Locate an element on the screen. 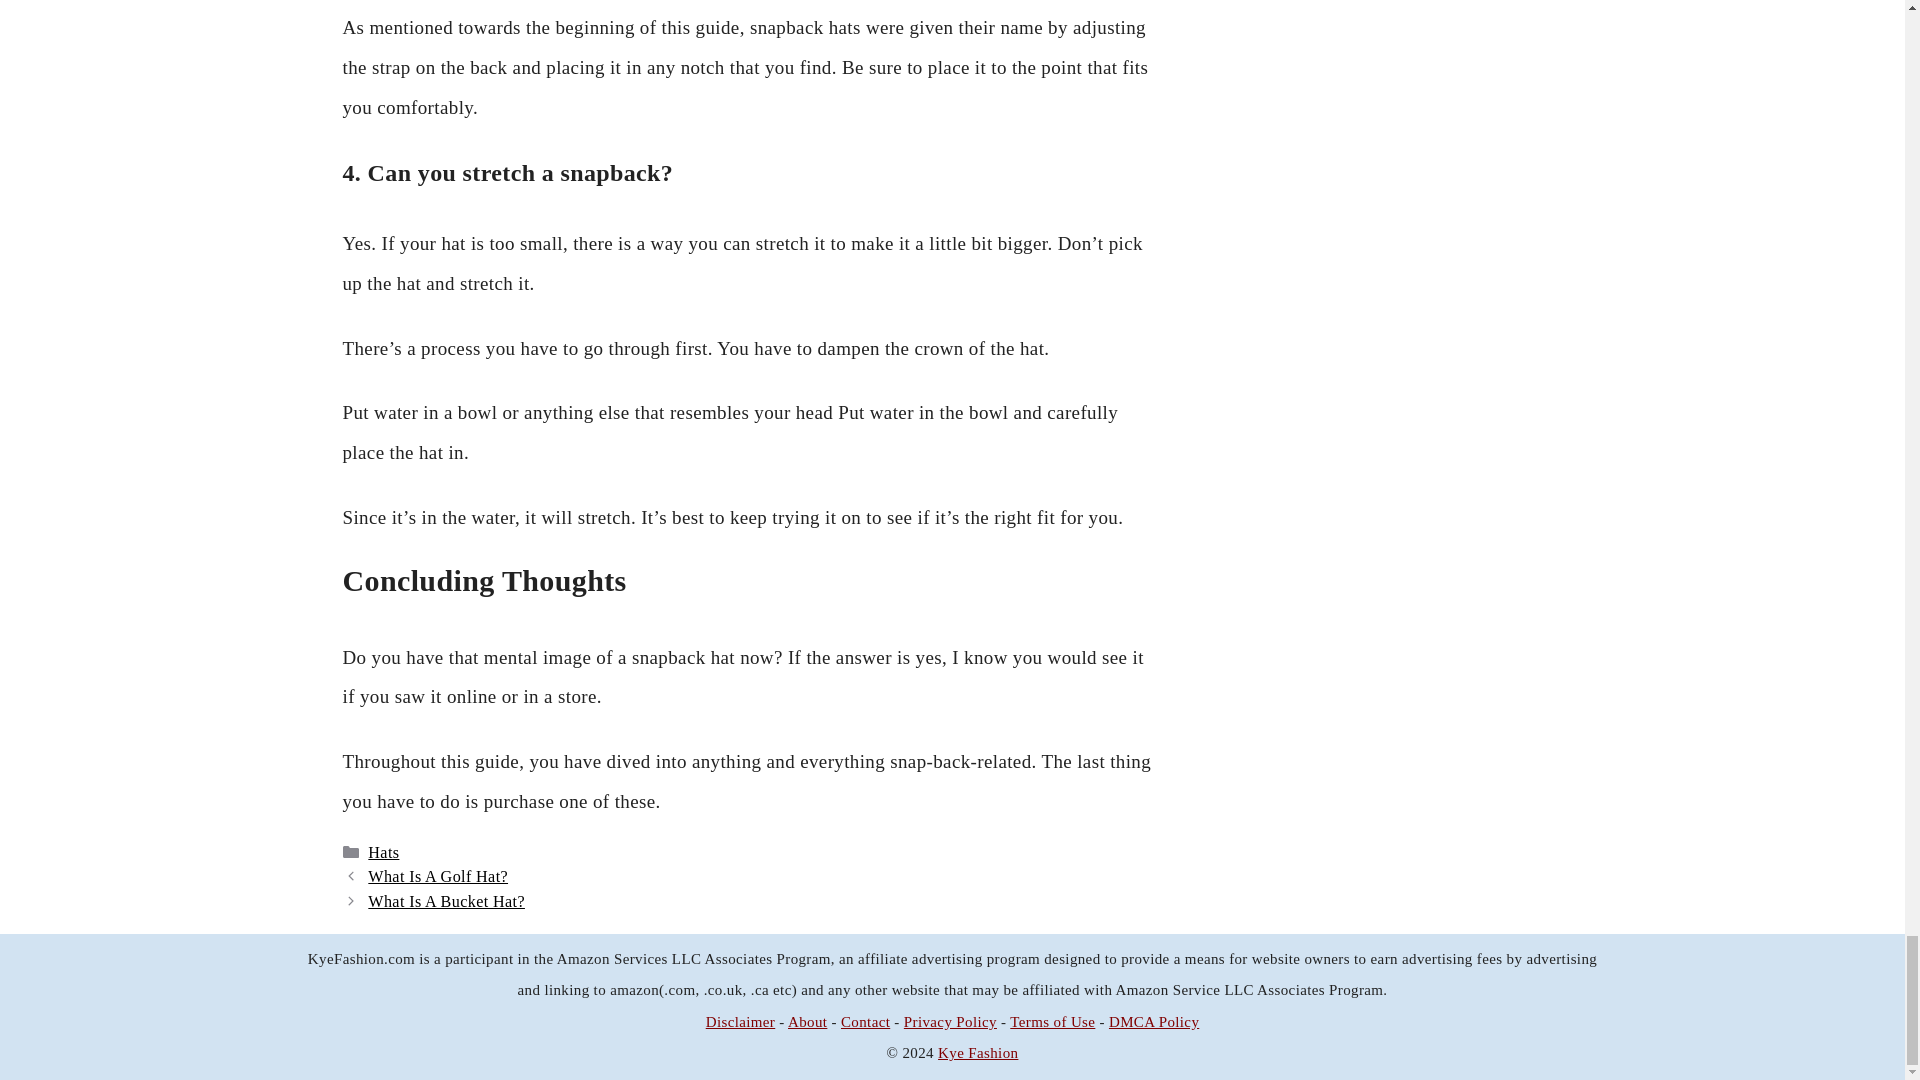 This screenshot has width=1920, height=1080. DMCA Policy is located at coordinates (1154, 1022).